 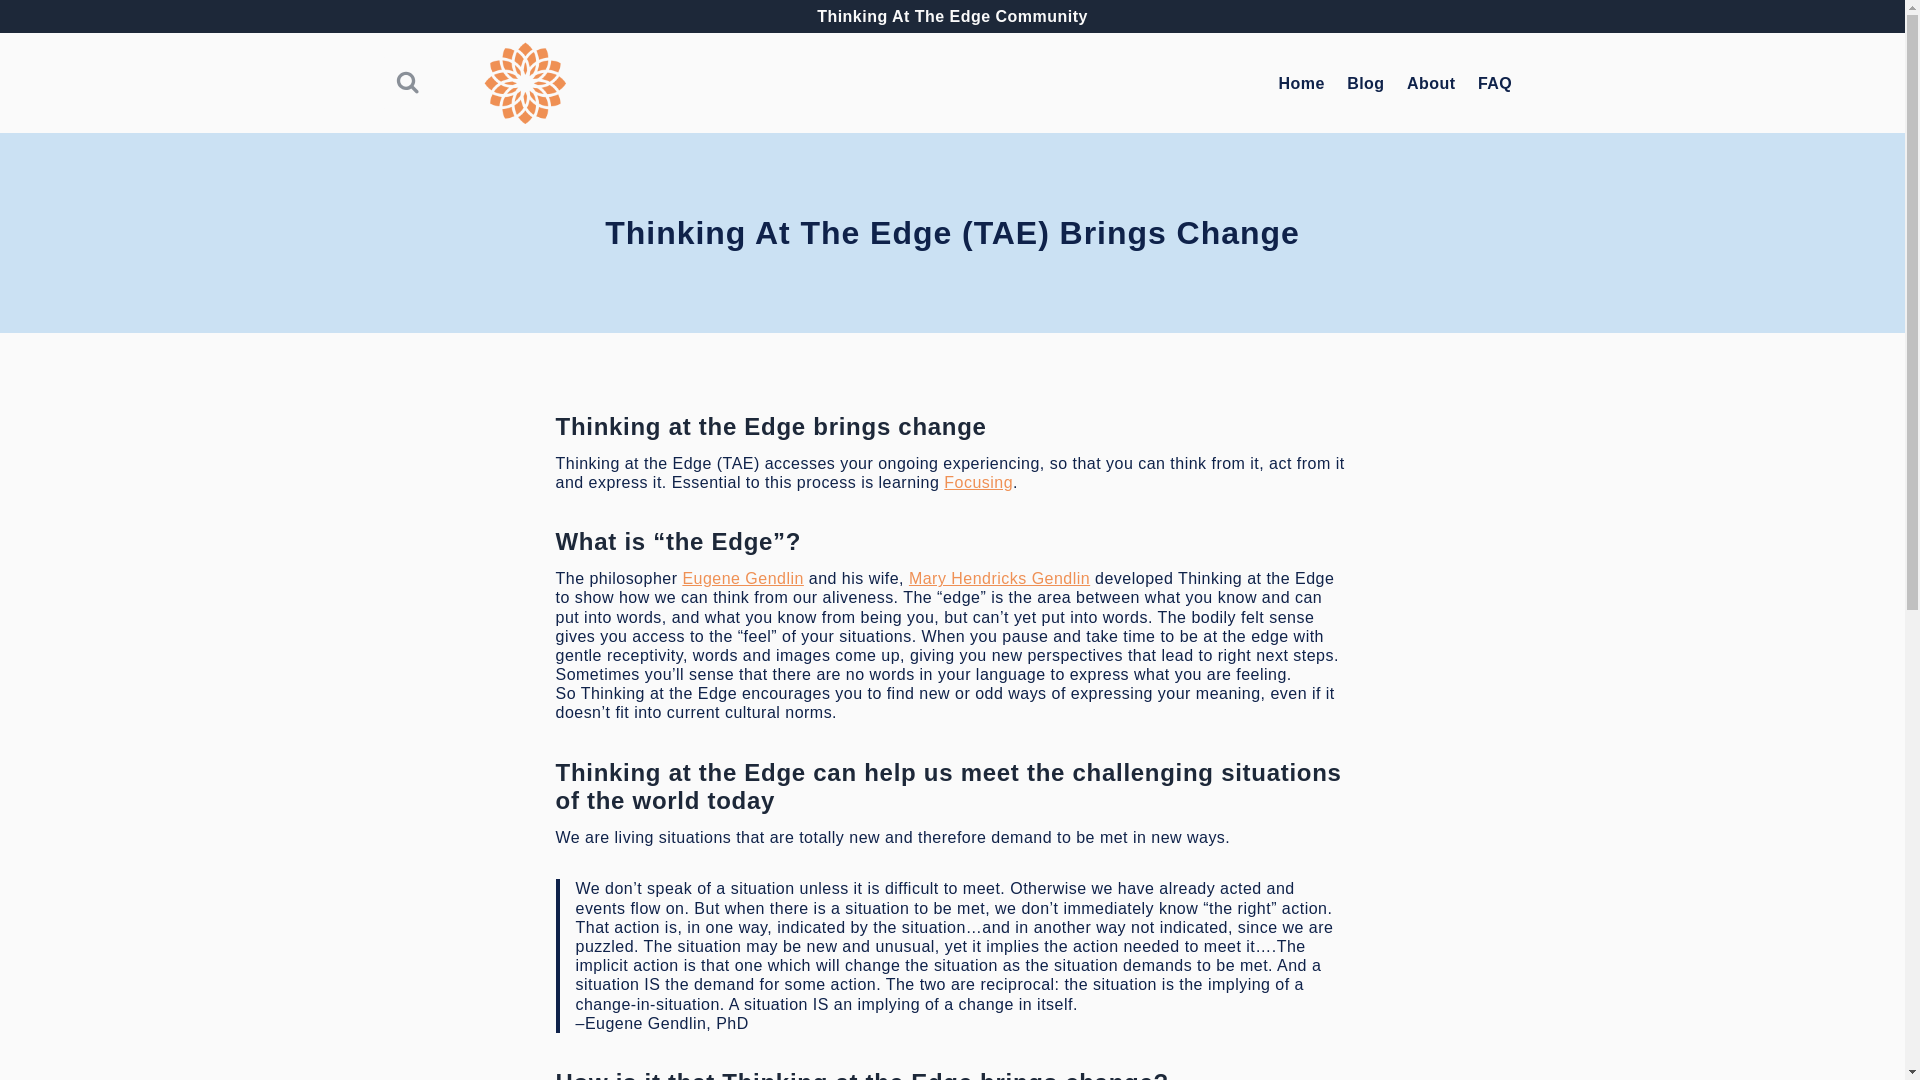 I want to click on Blog, so click(x=1366, y=82).